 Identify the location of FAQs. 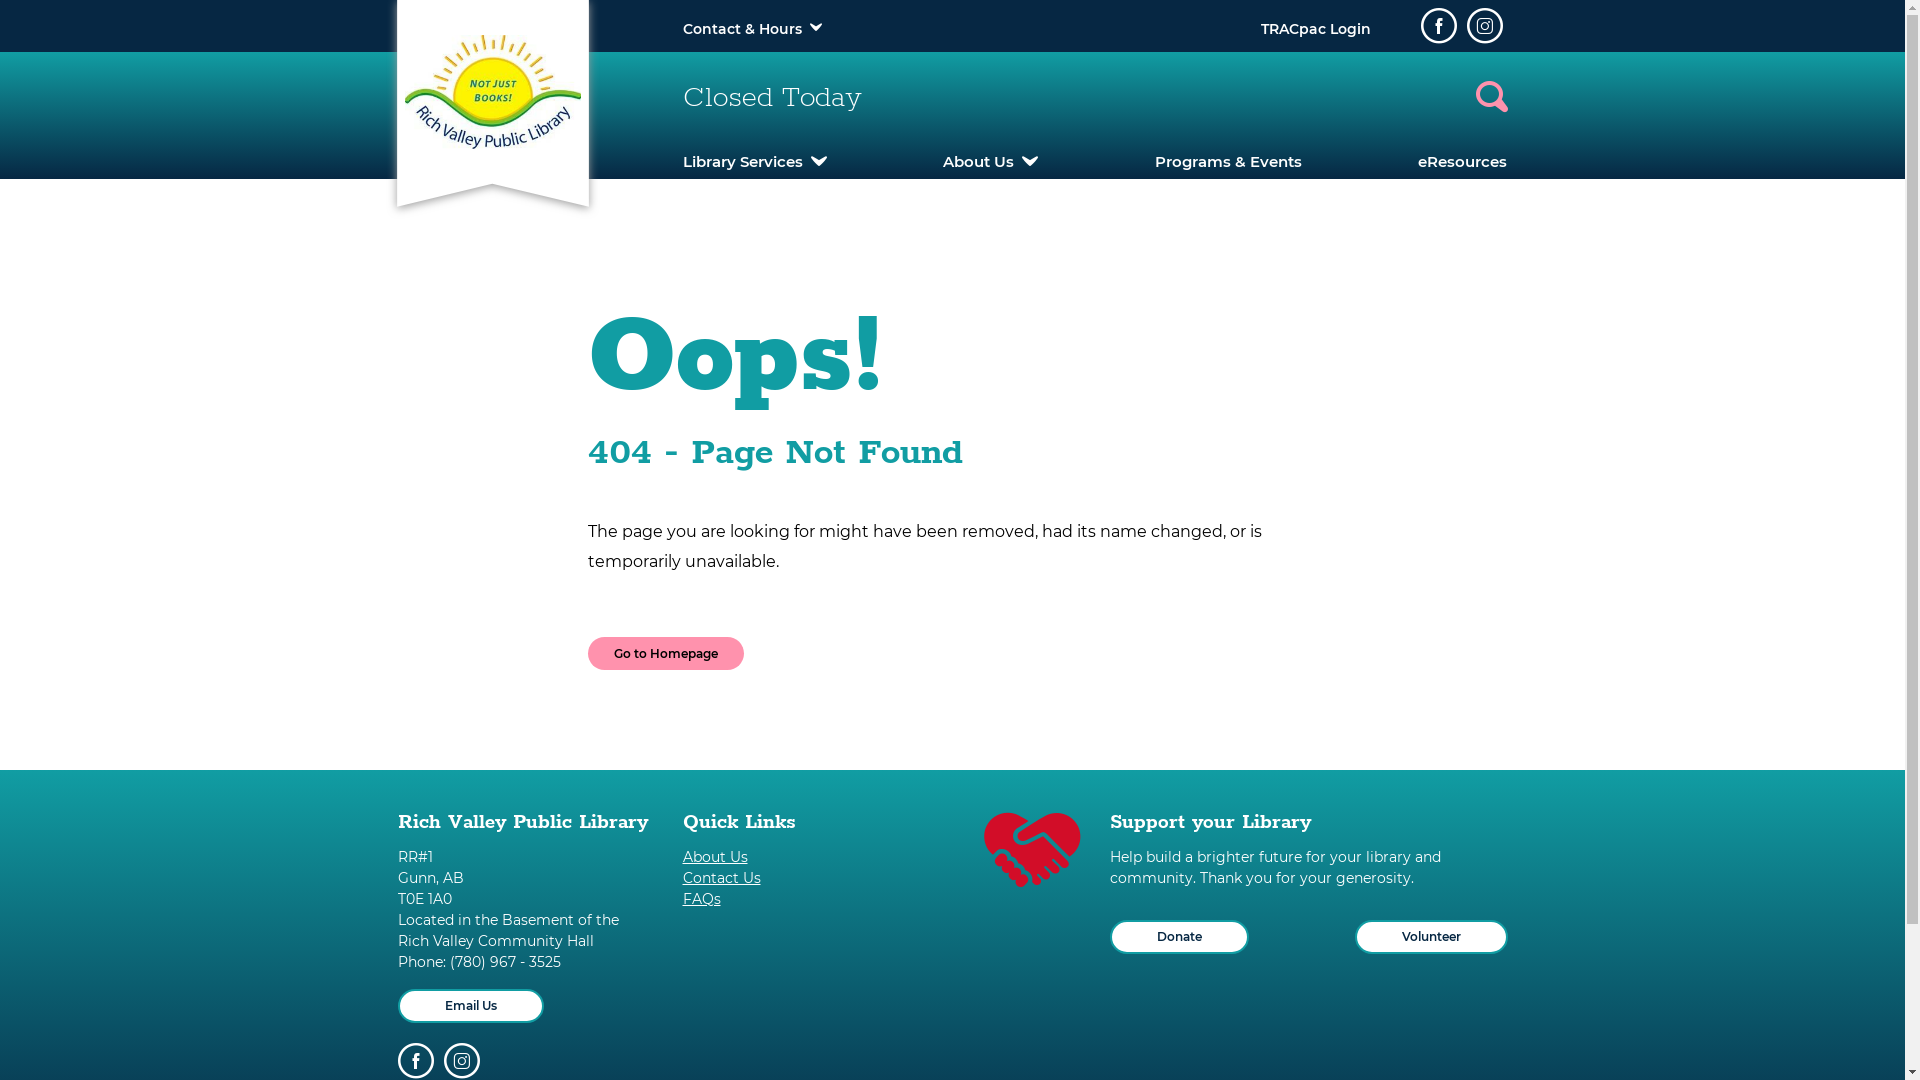
(810, 900).